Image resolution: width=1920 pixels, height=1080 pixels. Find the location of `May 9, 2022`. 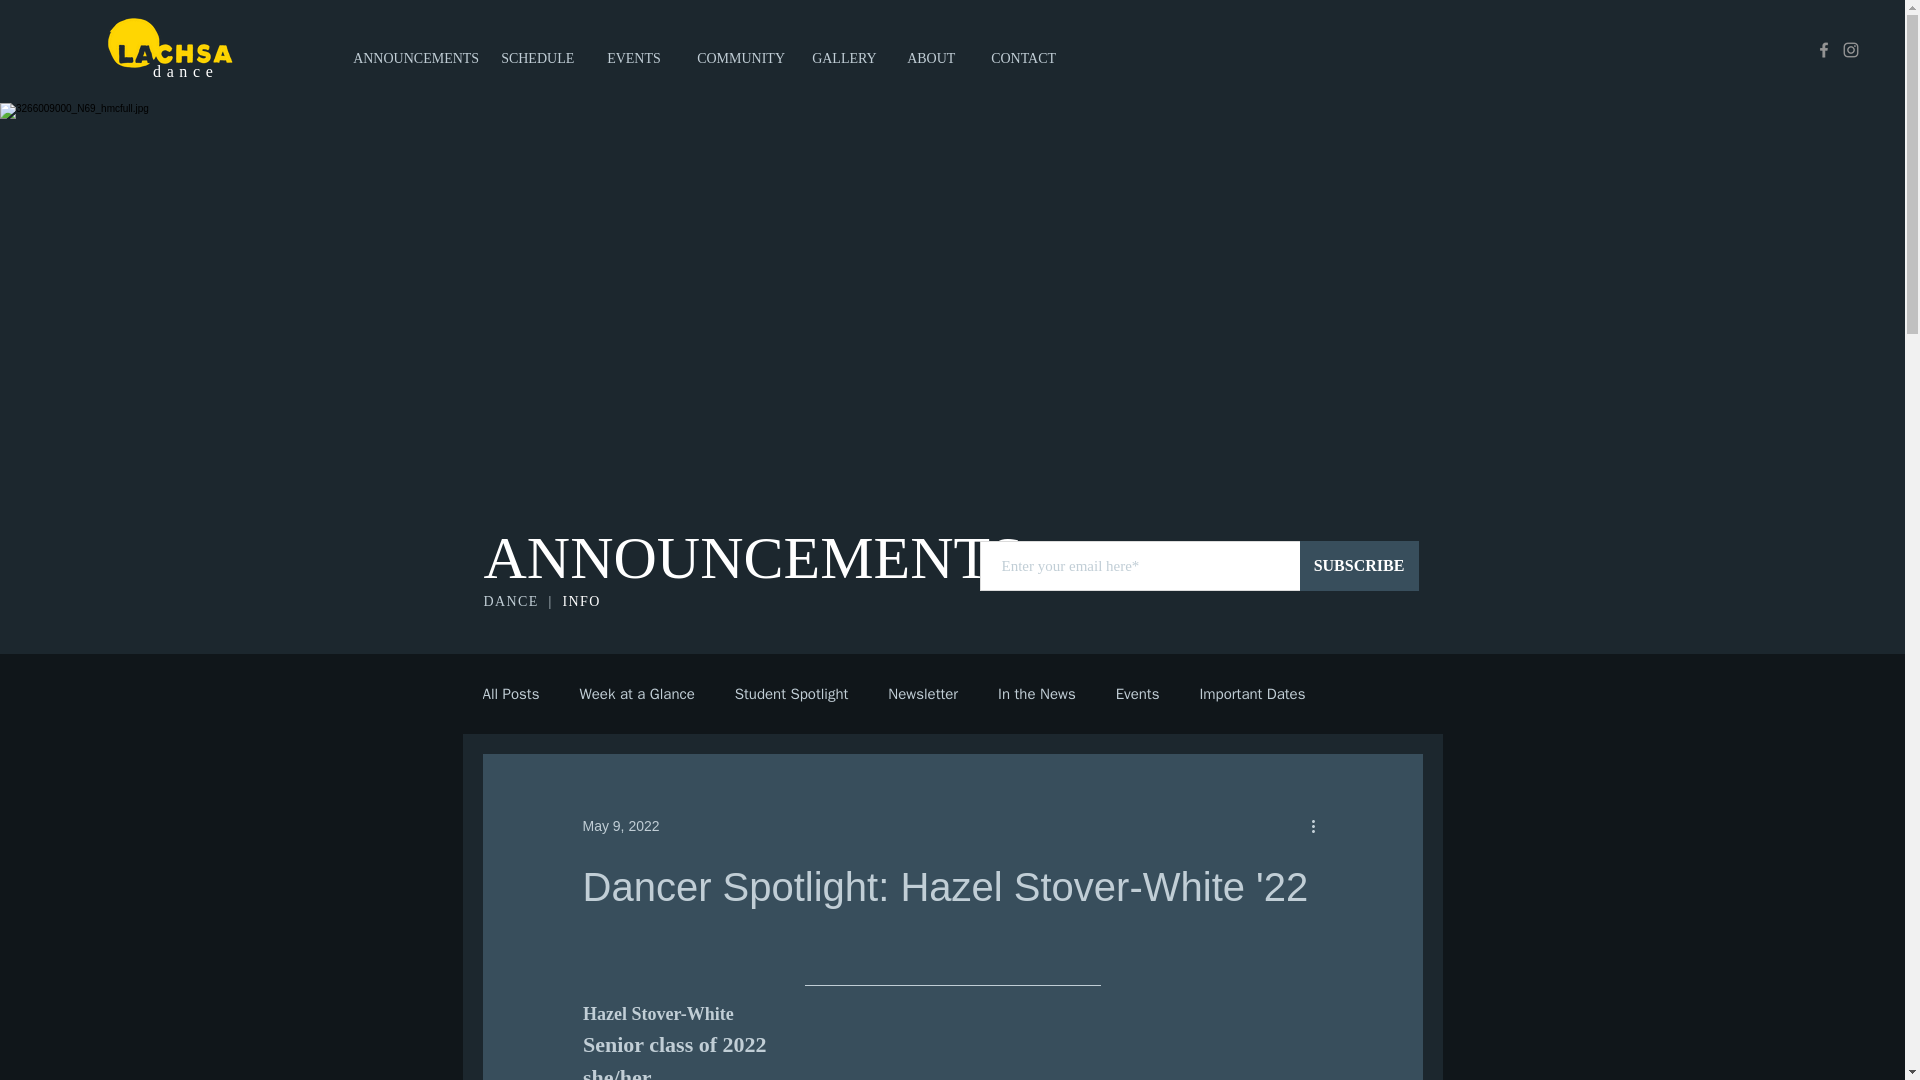

May 9, 2022 is located at coordinates (620, 825).